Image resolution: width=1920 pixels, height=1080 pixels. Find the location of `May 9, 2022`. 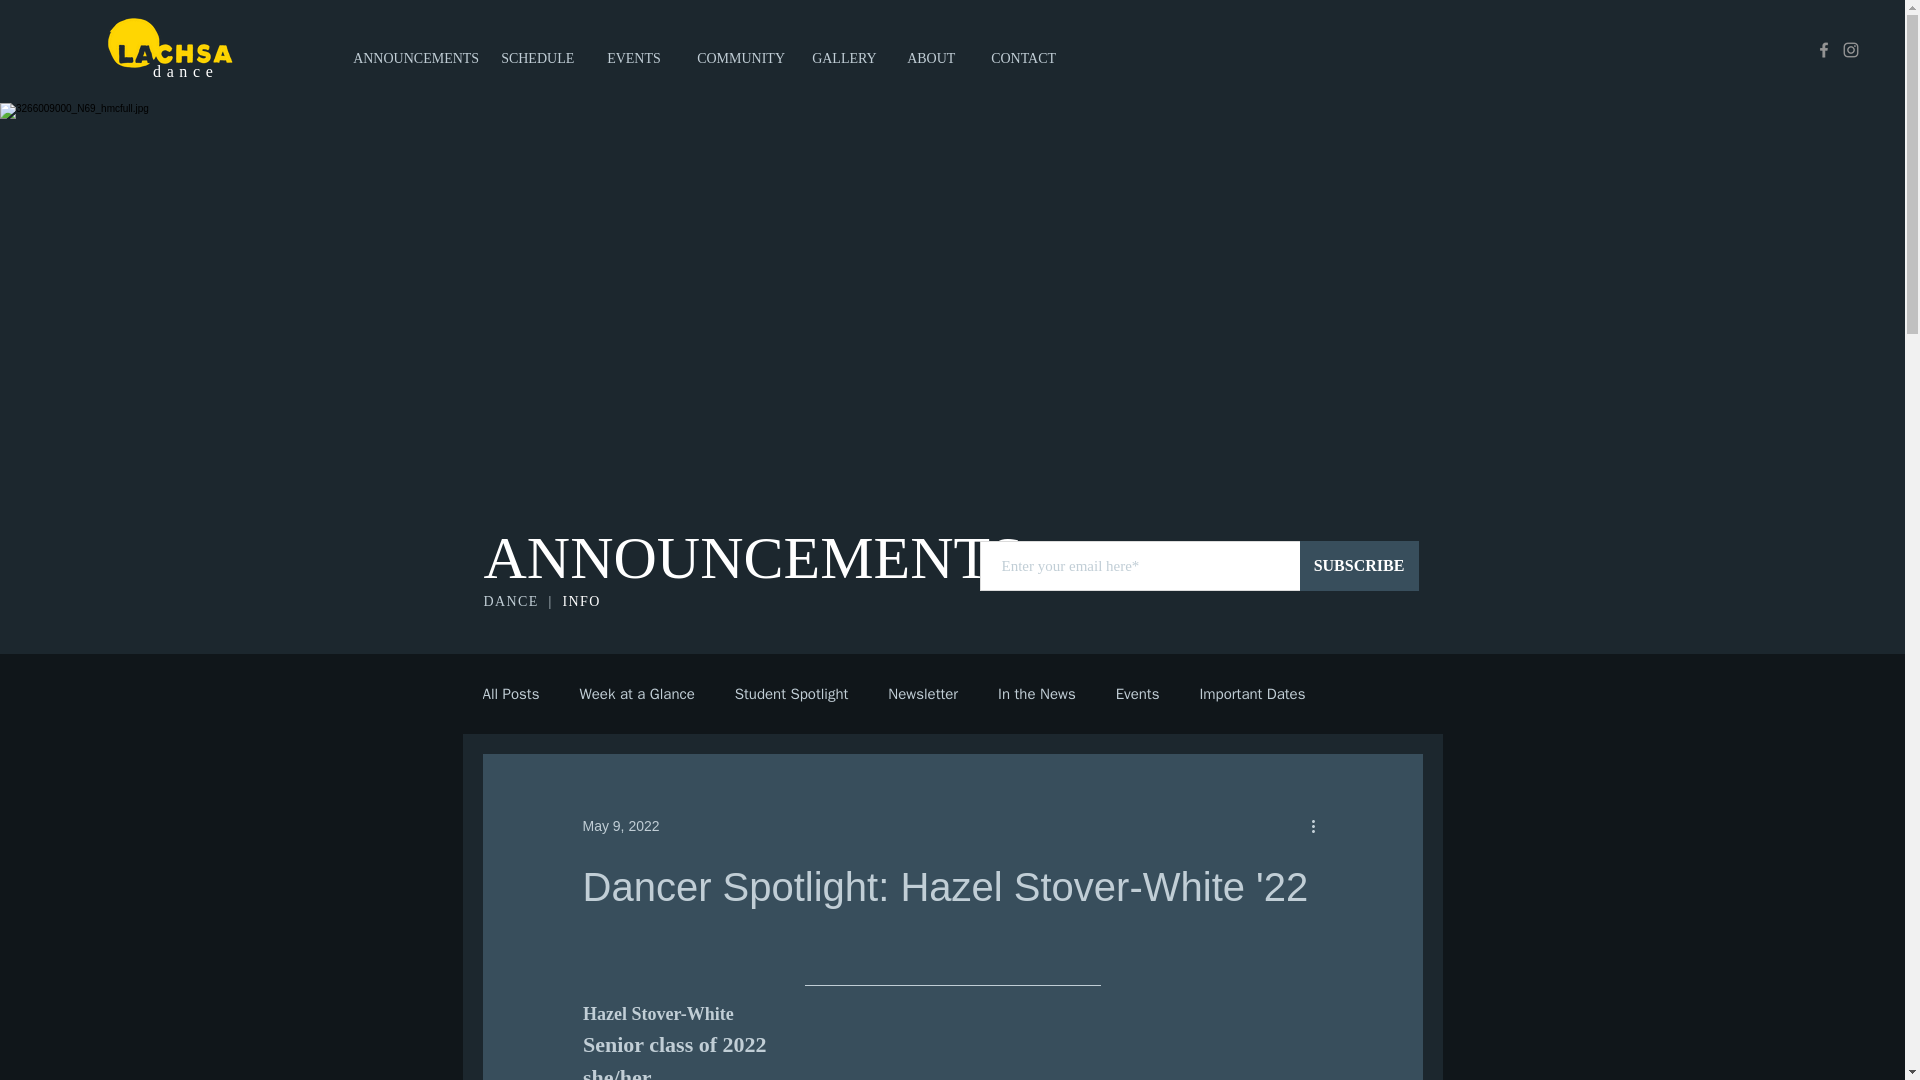

May 9, 2022 is located at coordinates (620, 825).